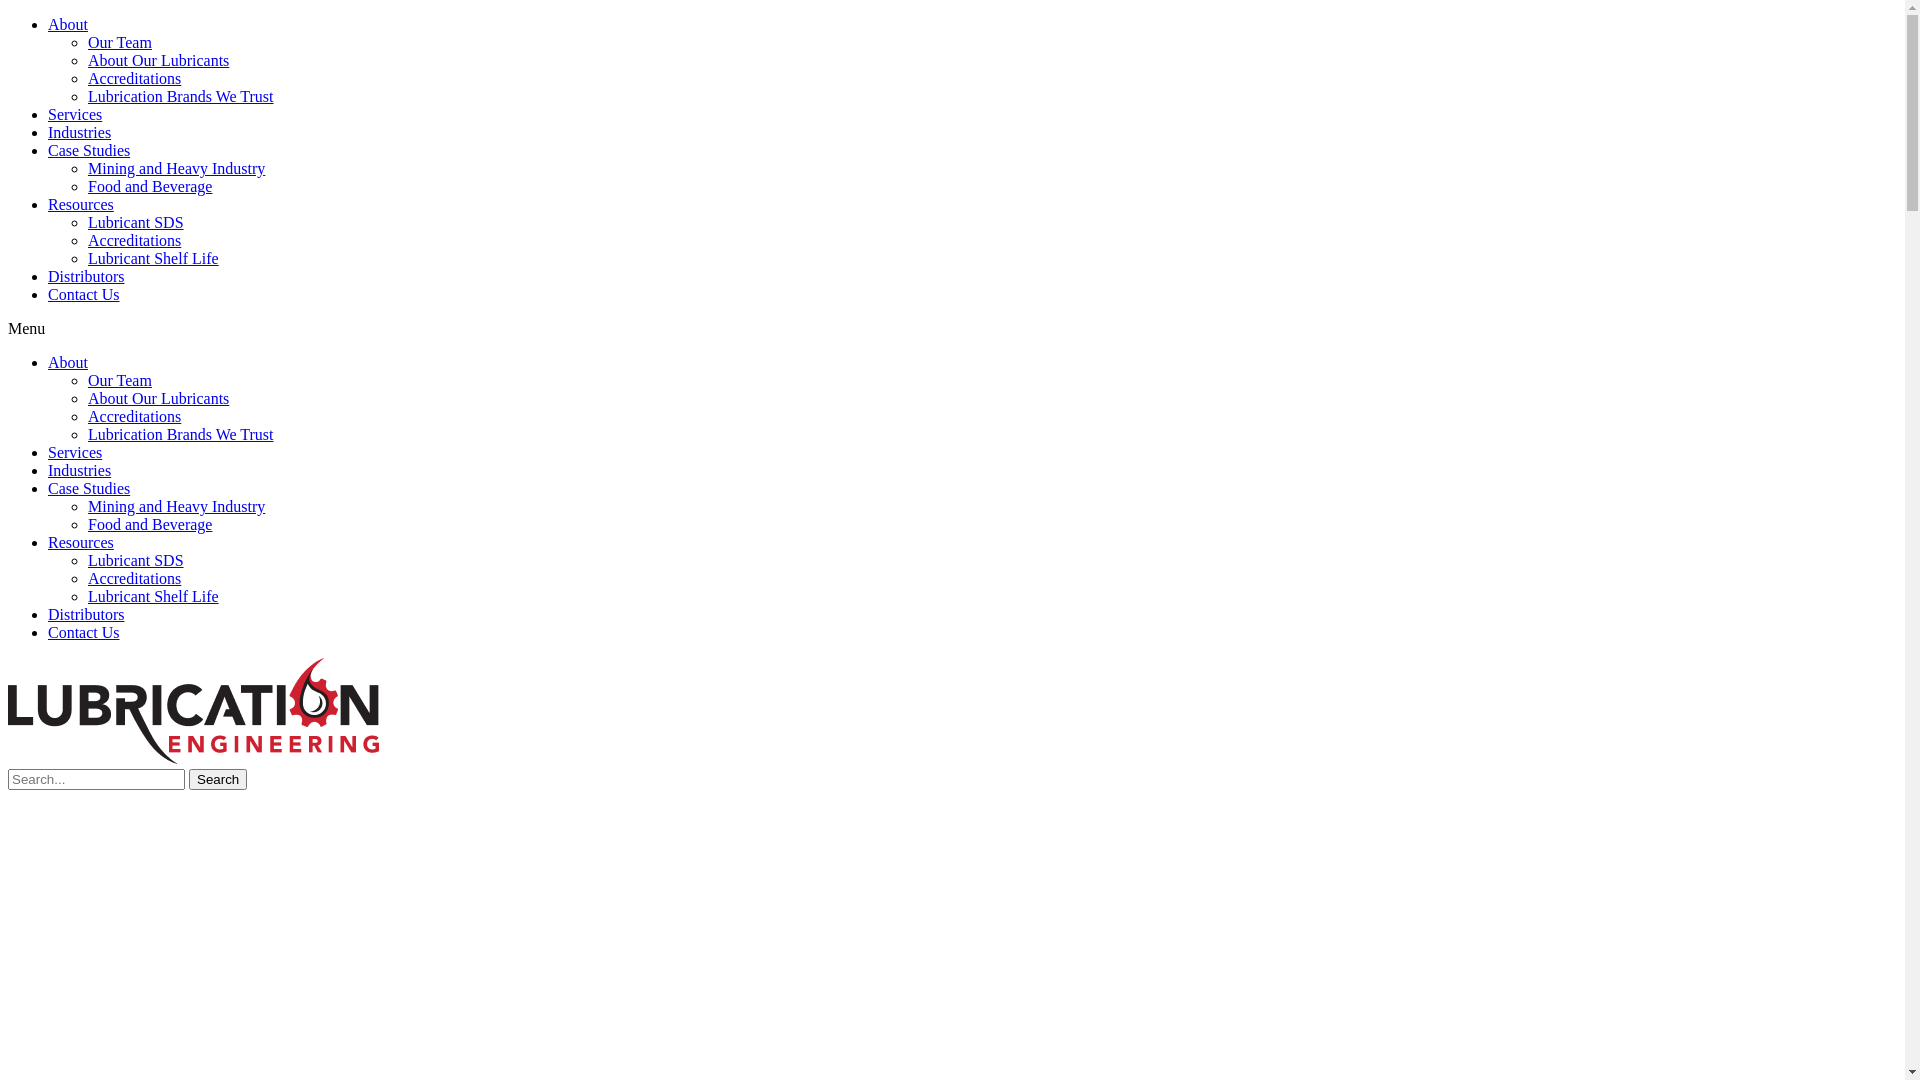 The width and height of the screenshot is (1920, 1080). Describe the element at coordinates (218, 780) in the screenshot. I see `Search` at that location.